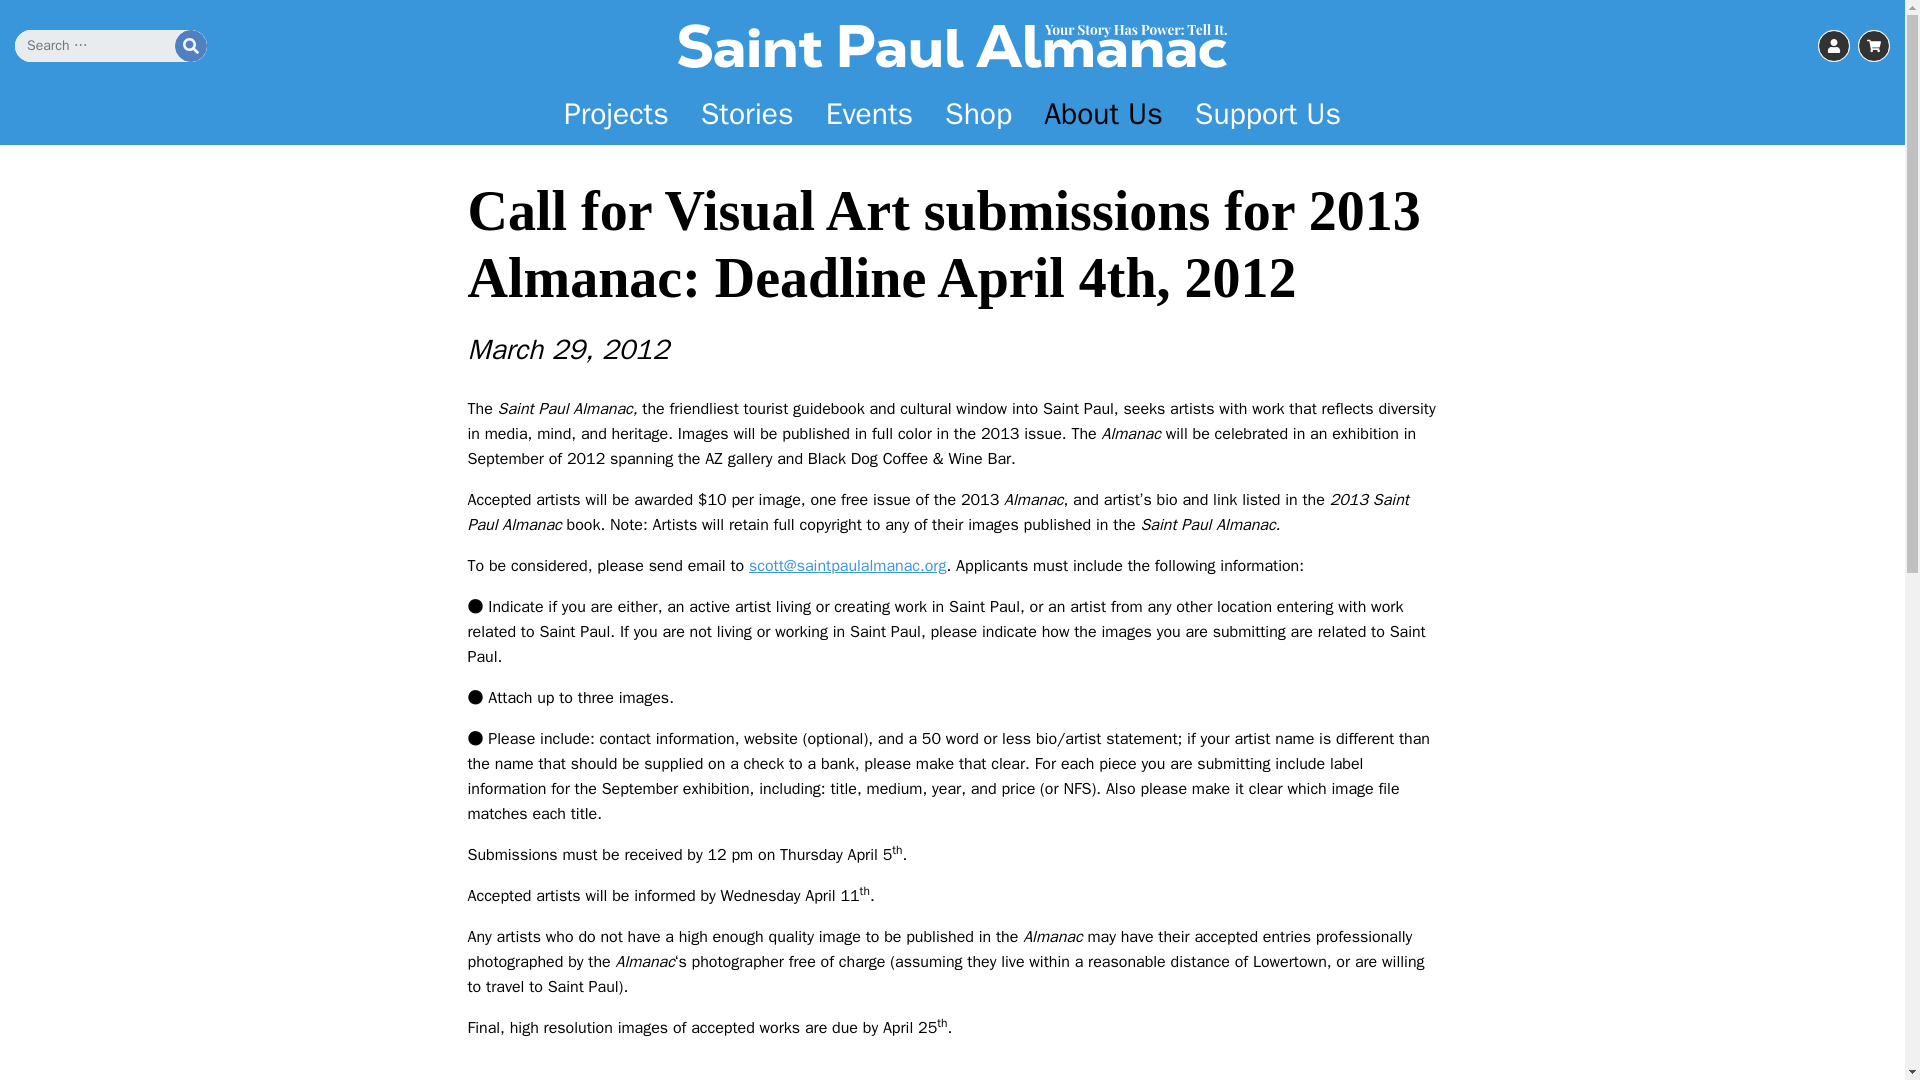 The width and height of the screenshot is (1920, 1080). Describe the element at coordinates (748, 114) in the screenshot. I see `Stories` at that location.